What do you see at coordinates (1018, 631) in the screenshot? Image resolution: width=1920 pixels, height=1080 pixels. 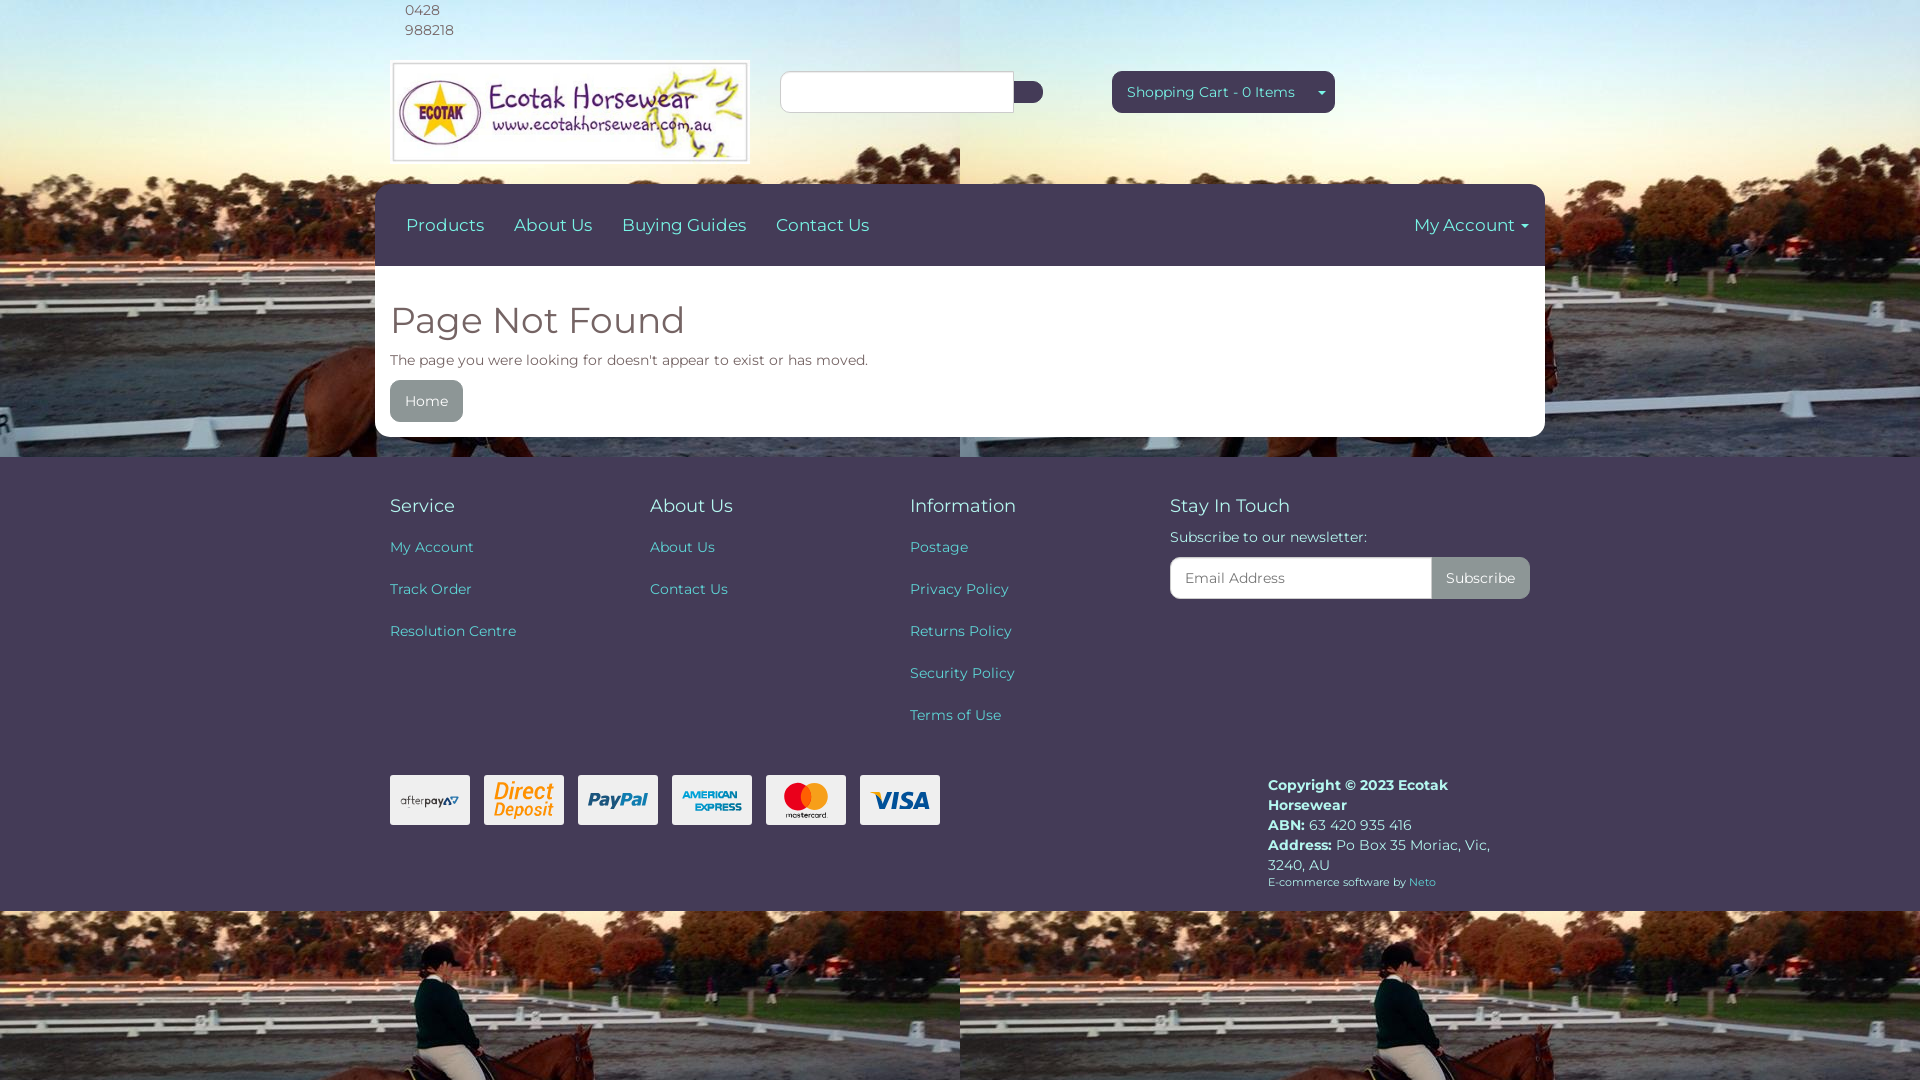 I see `Returns Policy` at bounding box center [1018, 631].